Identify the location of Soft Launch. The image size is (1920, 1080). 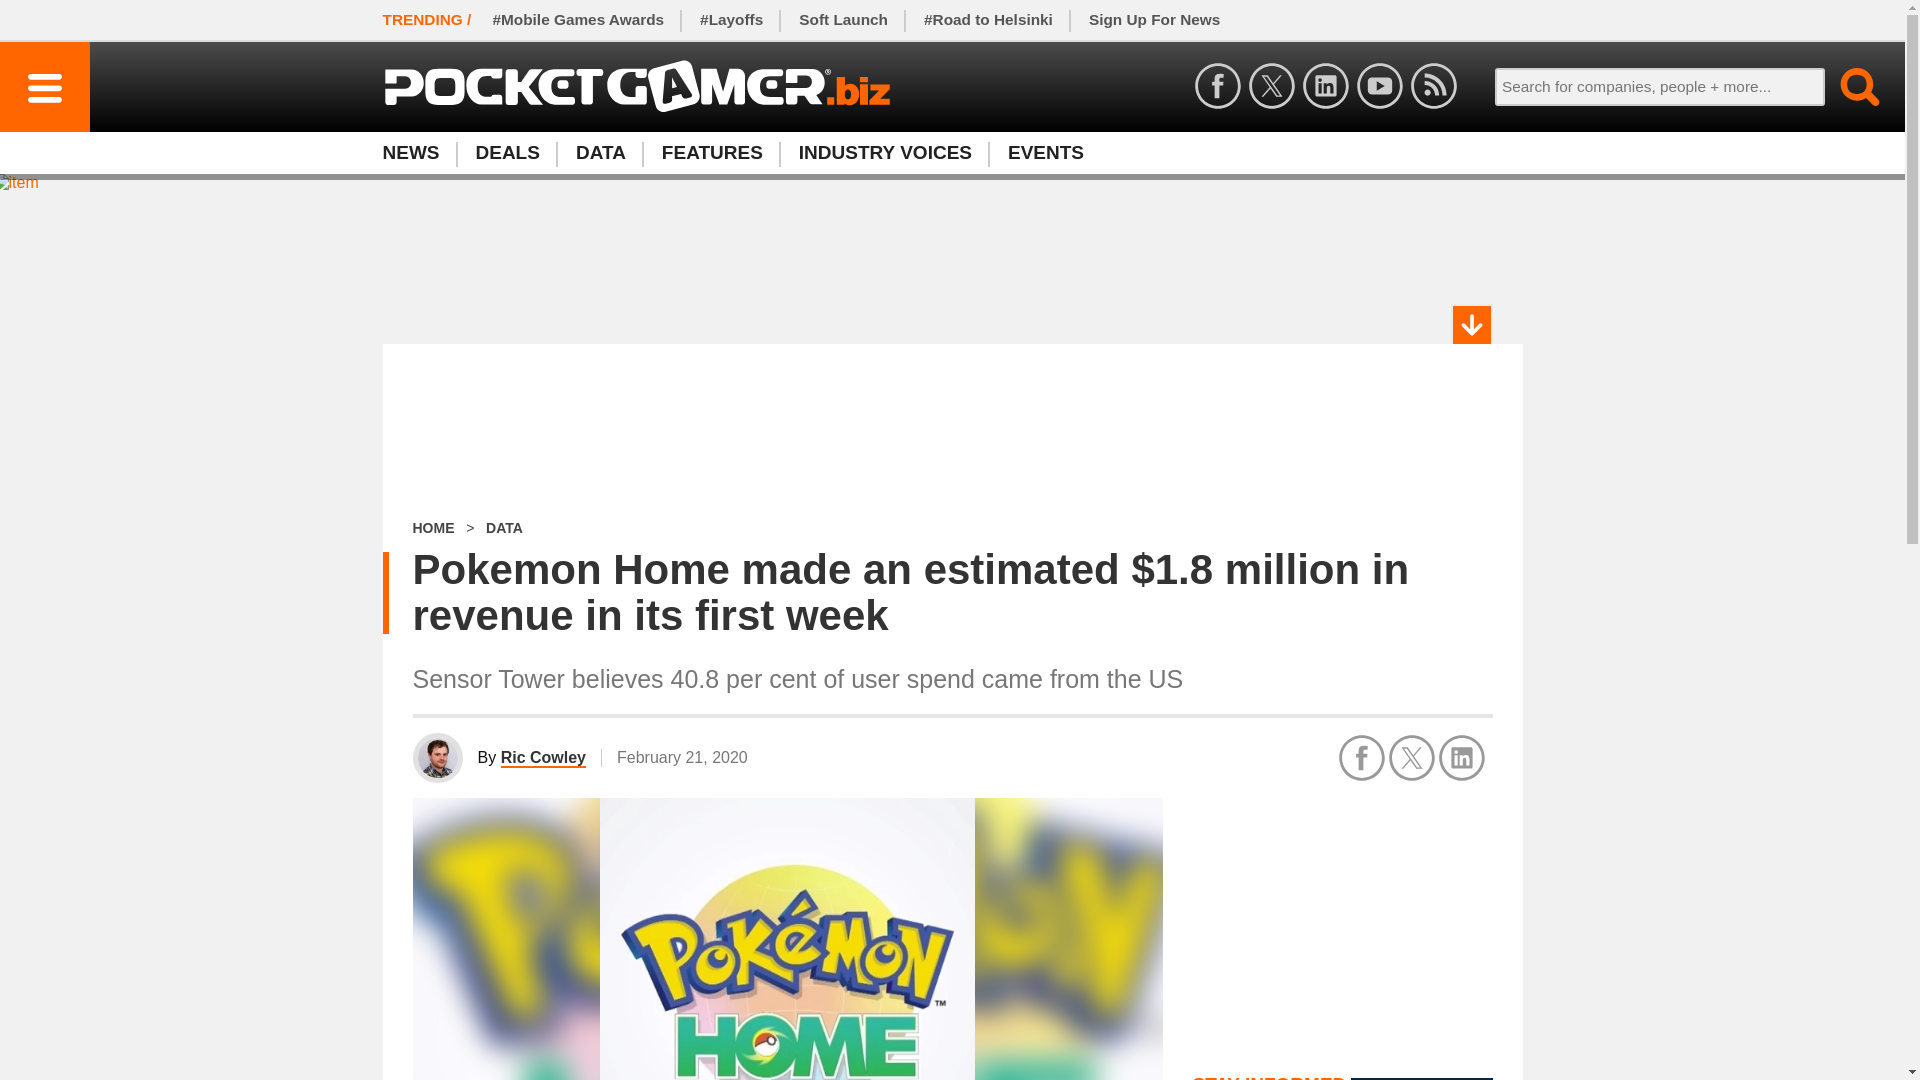
(600, 152).